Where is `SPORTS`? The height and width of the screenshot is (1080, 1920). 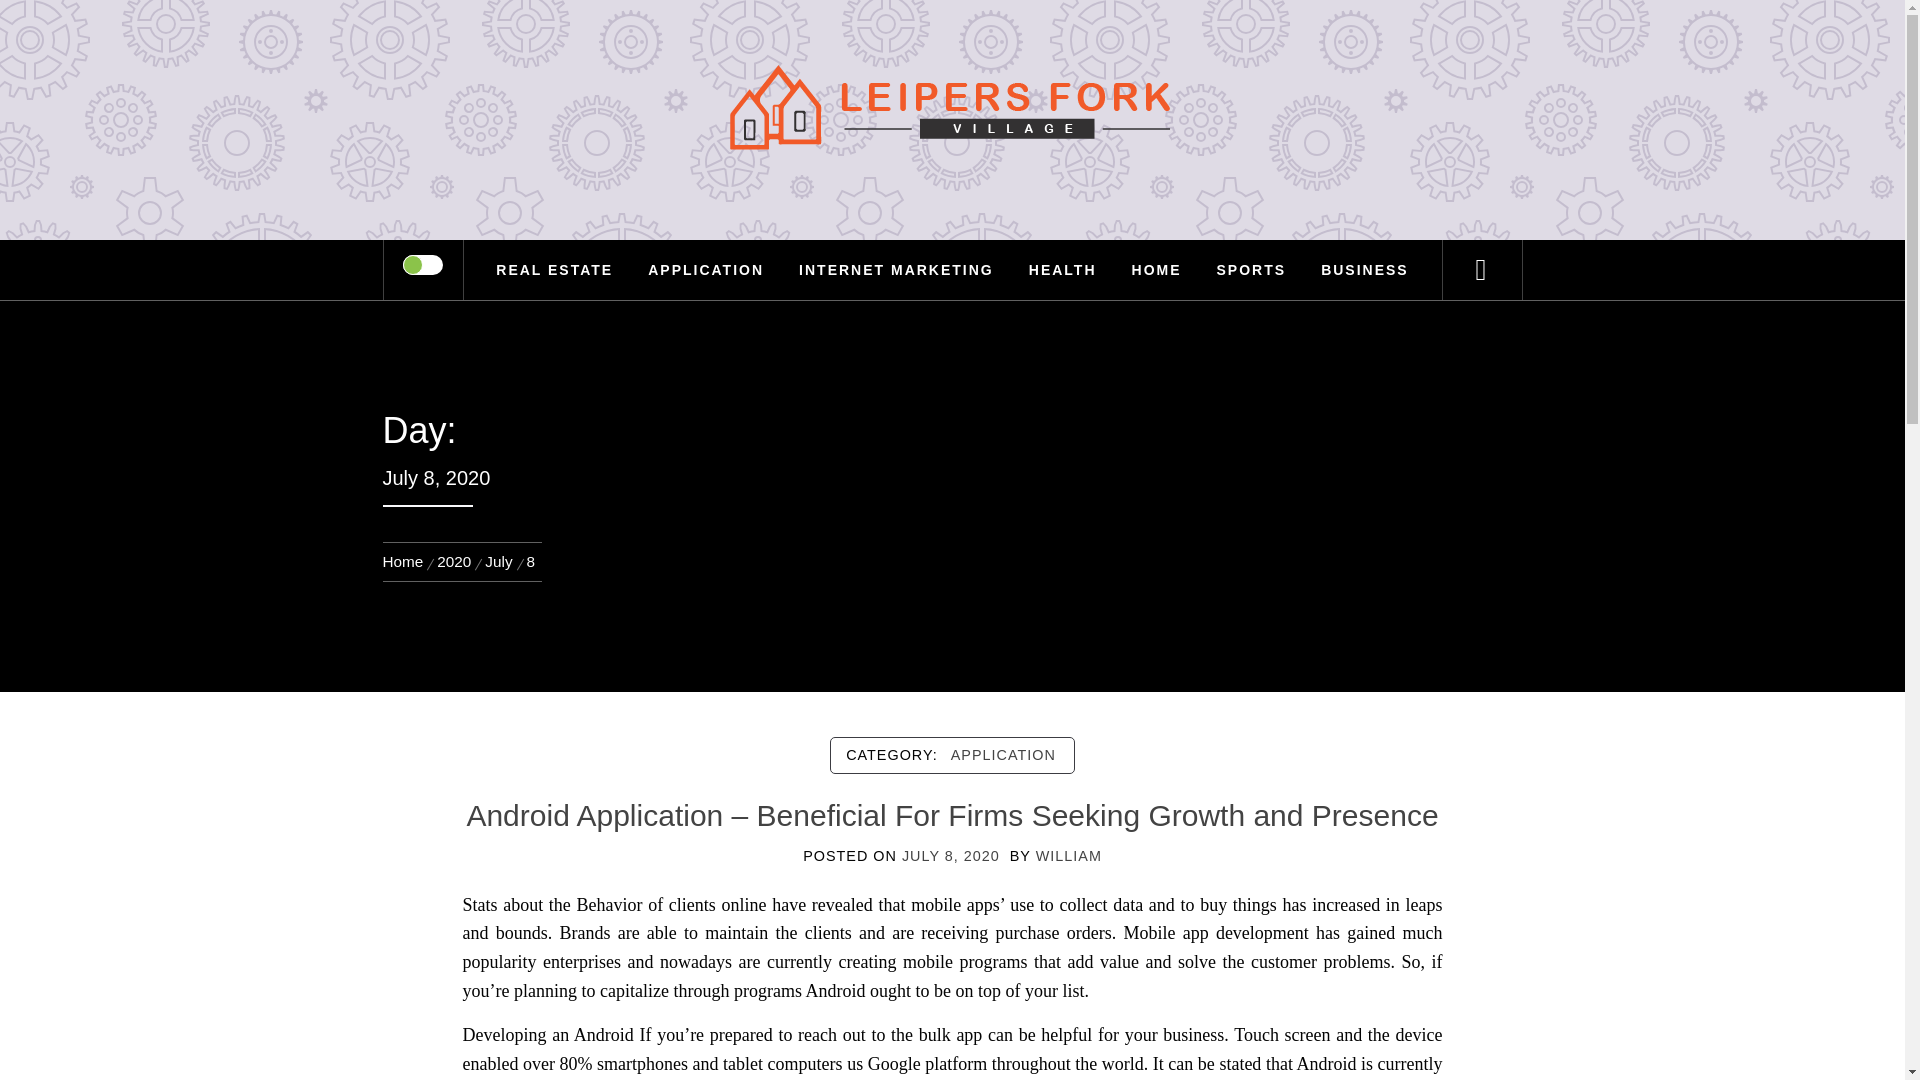
SPORTS is located at coordinates (1251, 270).